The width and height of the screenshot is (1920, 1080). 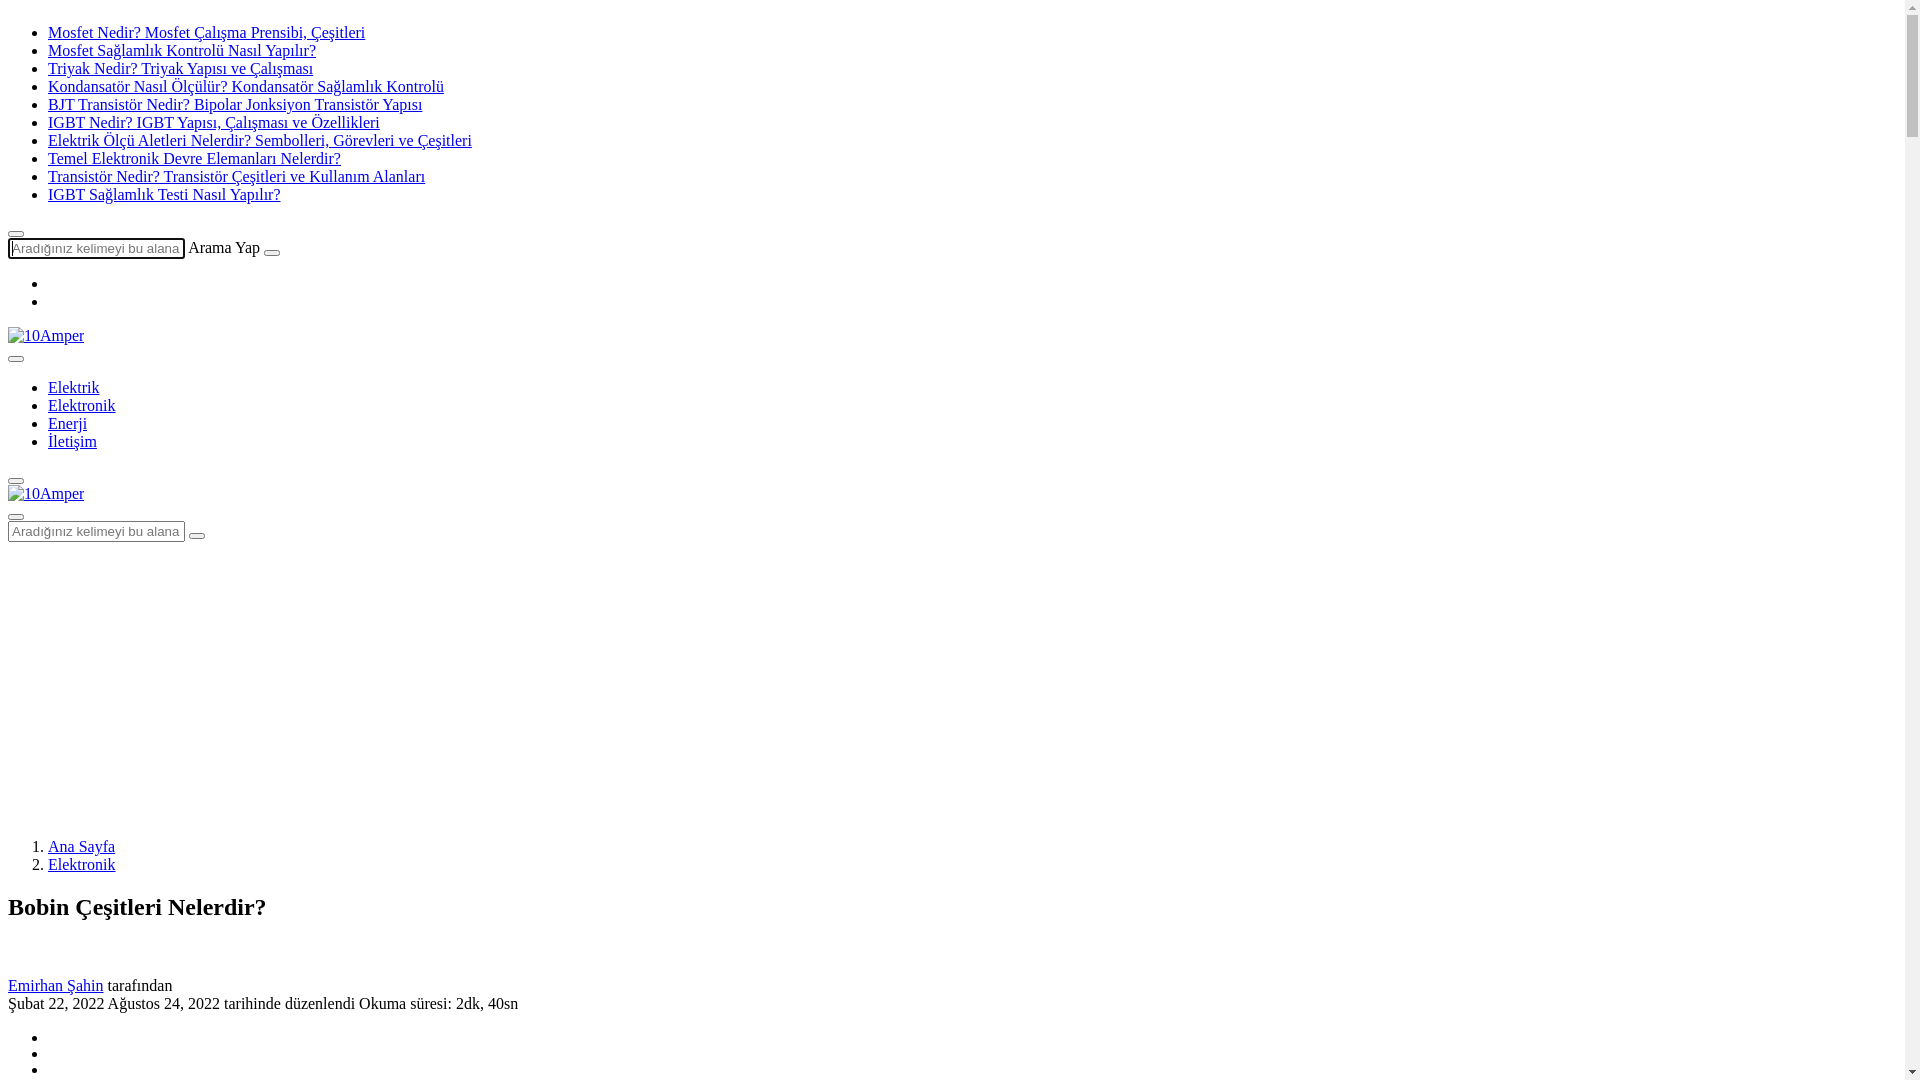 What do you see at coordinates (82, 406) in the screenshot?
I see `Elektronik` at bounding box center [82, 406].